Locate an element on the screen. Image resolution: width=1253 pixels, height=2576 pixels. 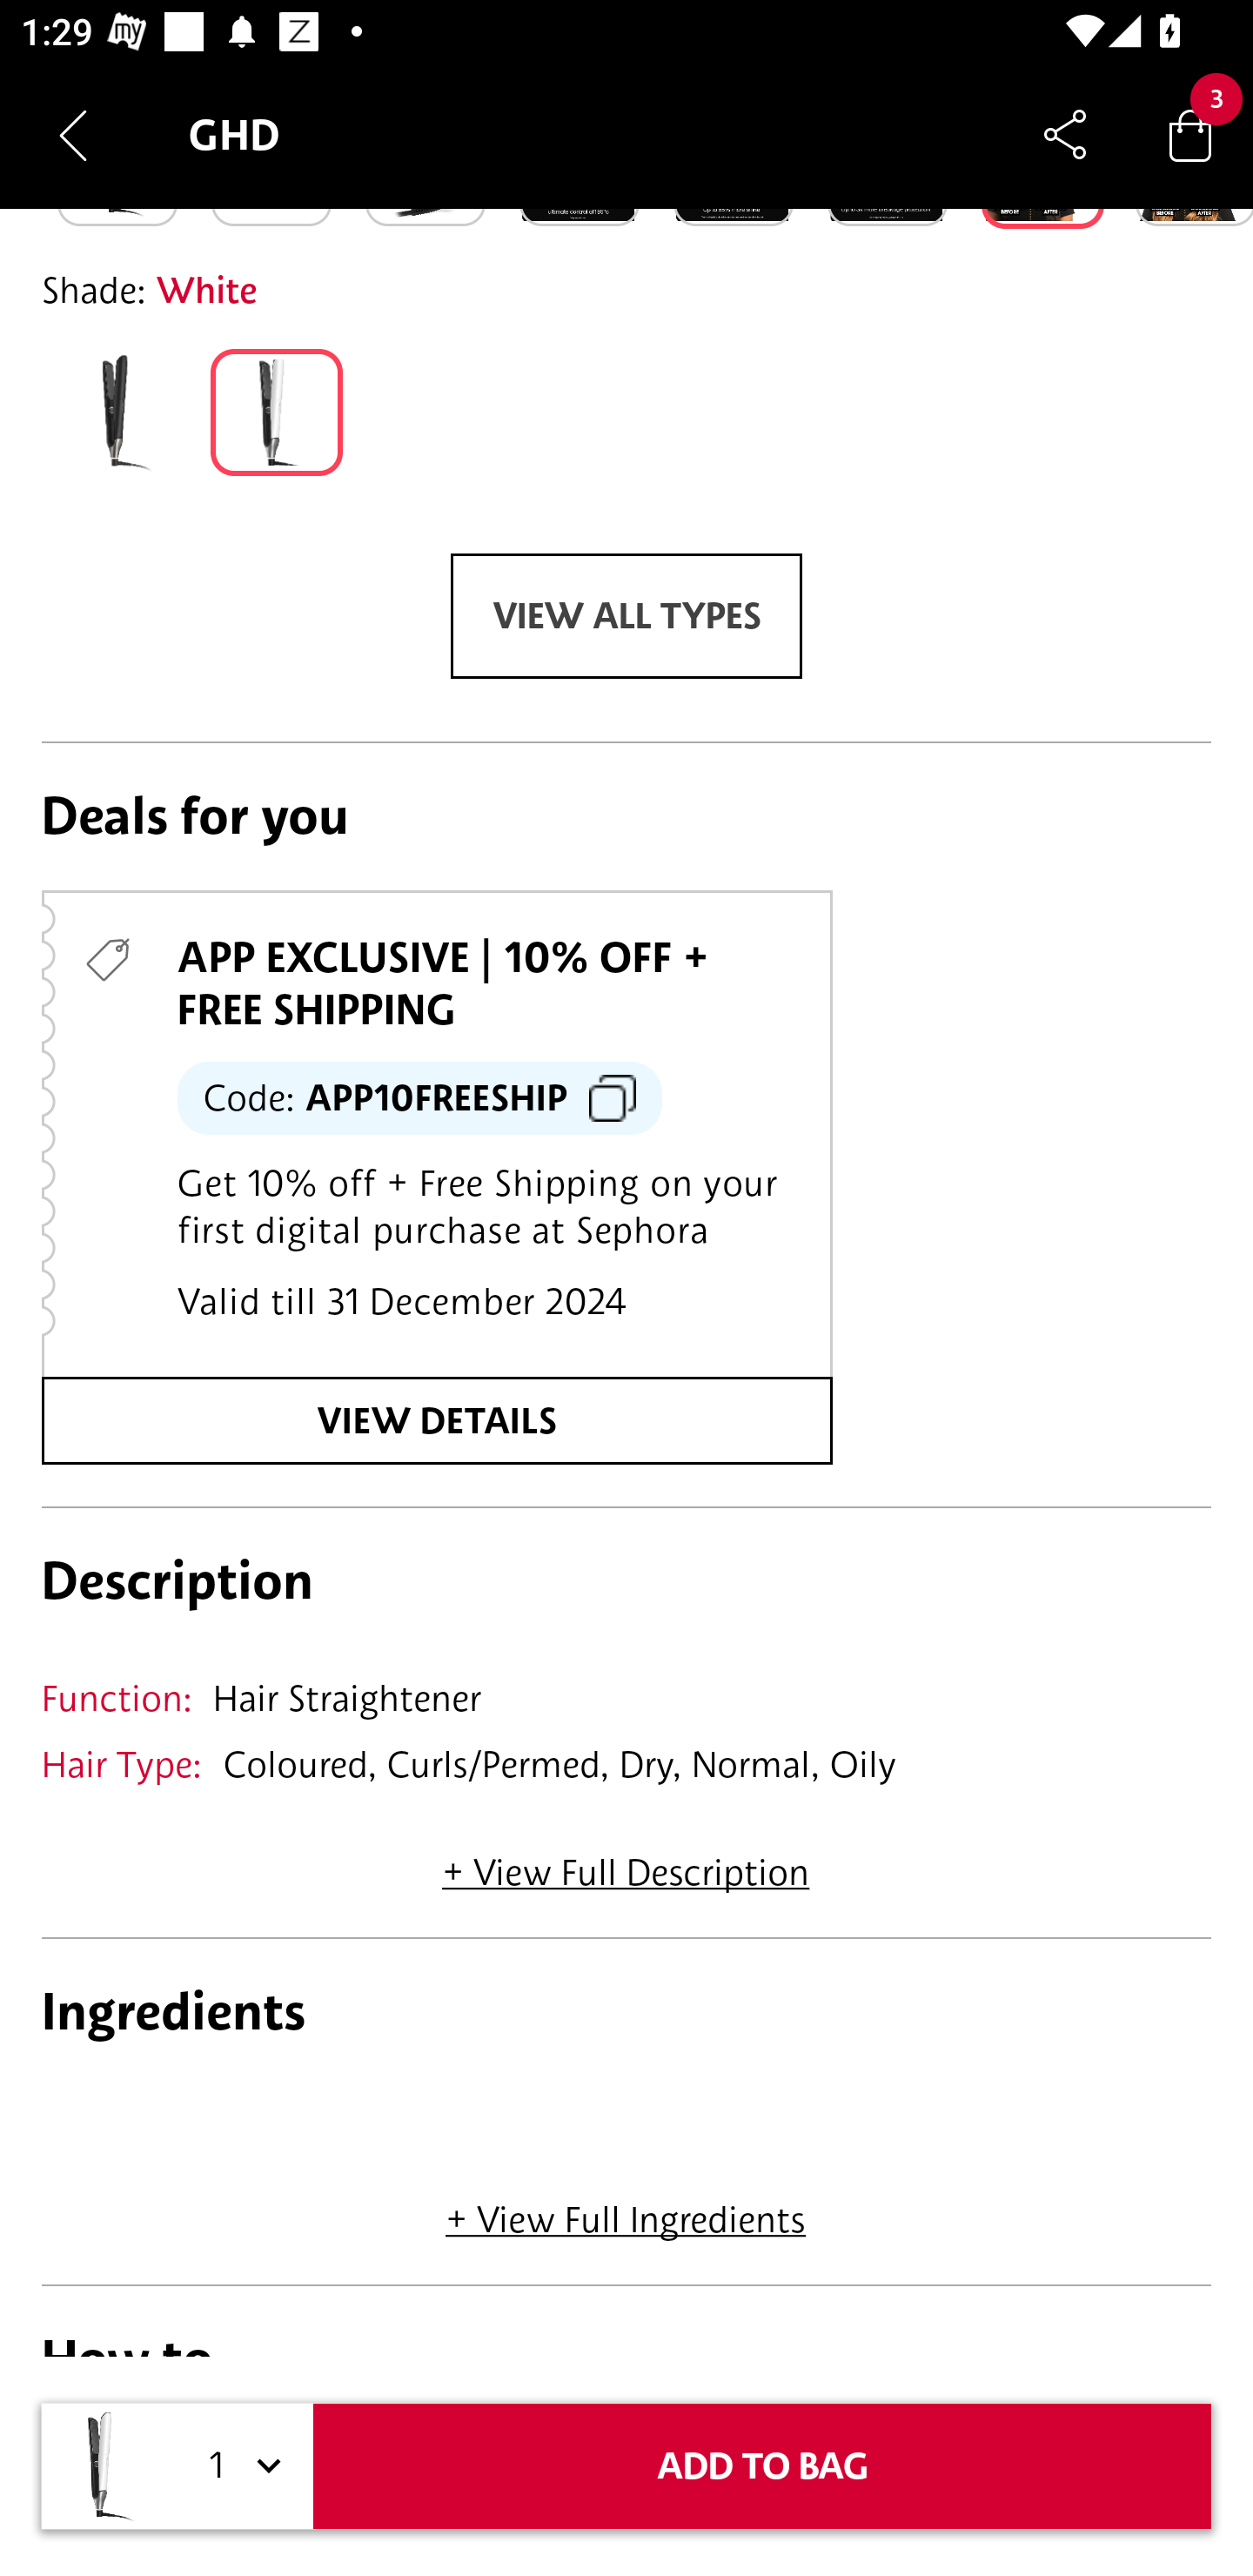
Bag is located at coordinates (1190, 134).